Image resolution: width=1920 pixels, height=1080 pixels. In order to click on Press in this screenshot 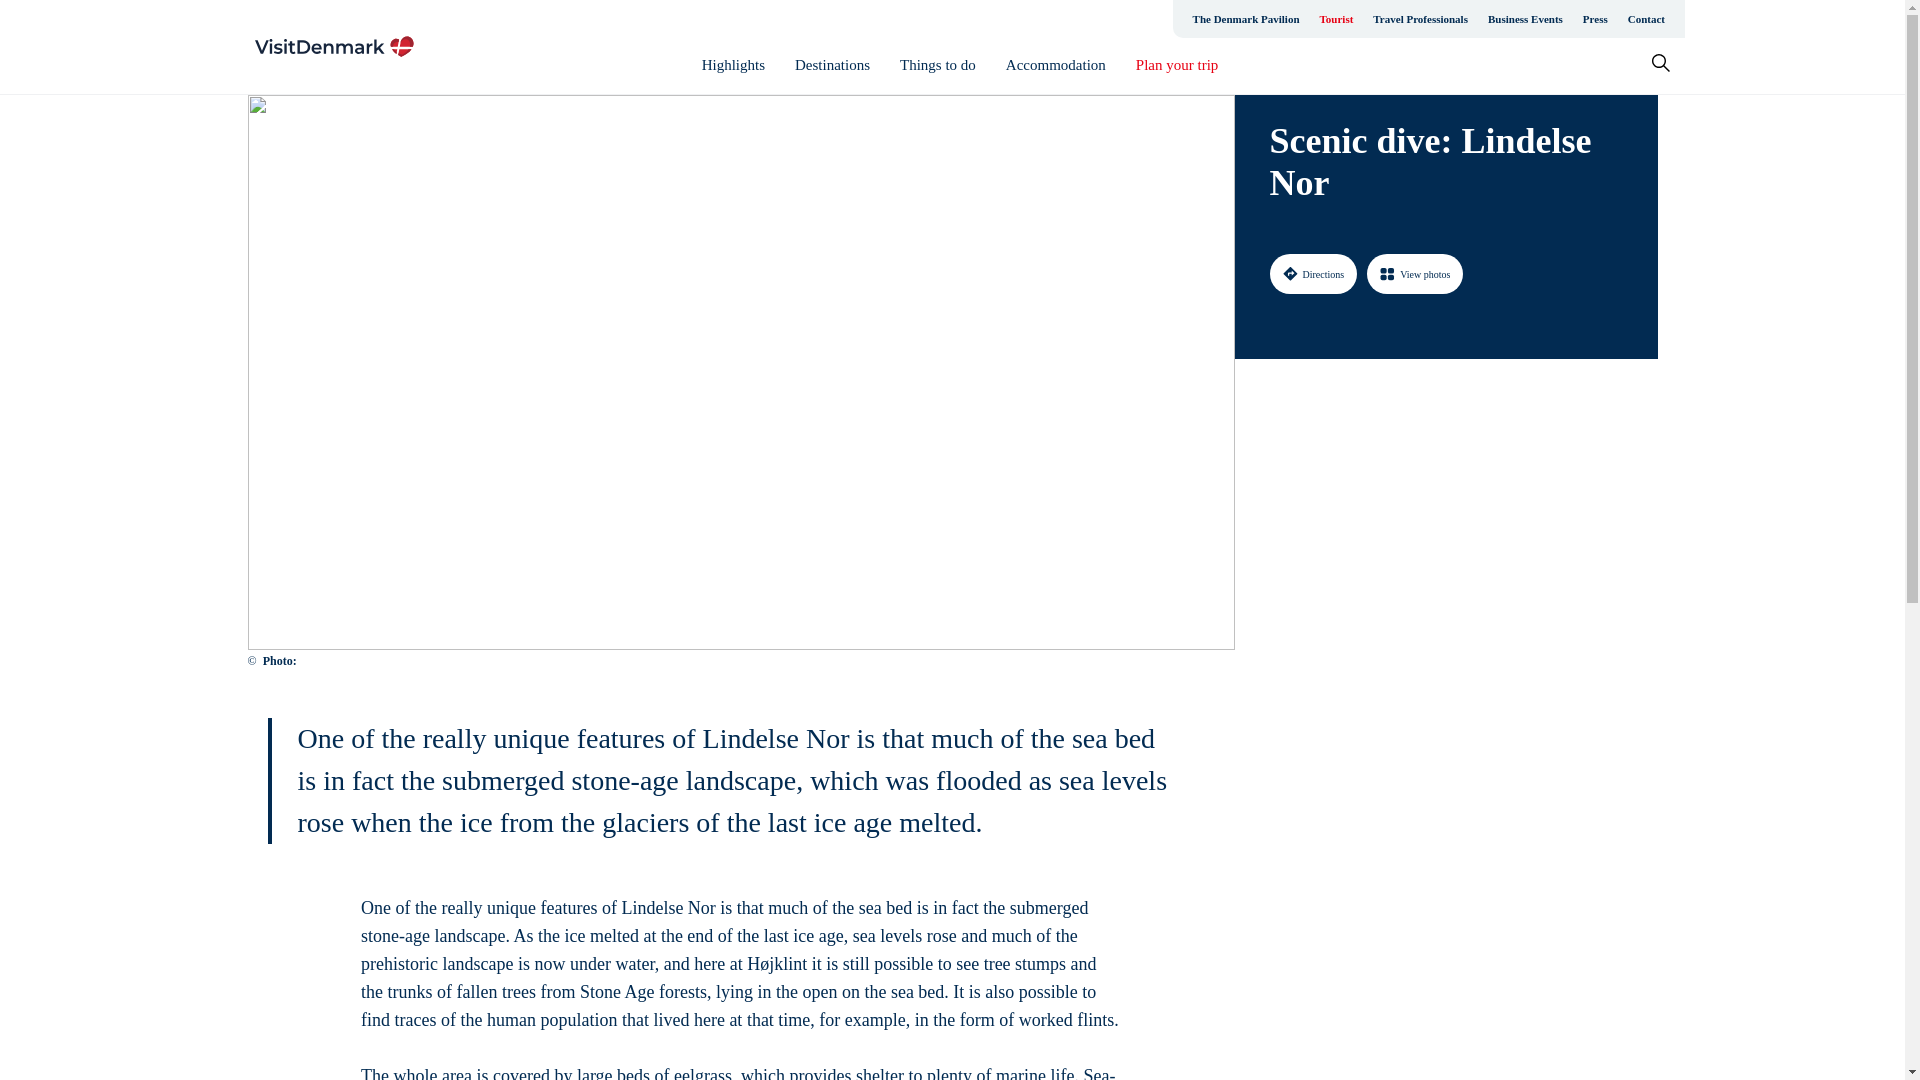, I will do `click(1595, 18)`.